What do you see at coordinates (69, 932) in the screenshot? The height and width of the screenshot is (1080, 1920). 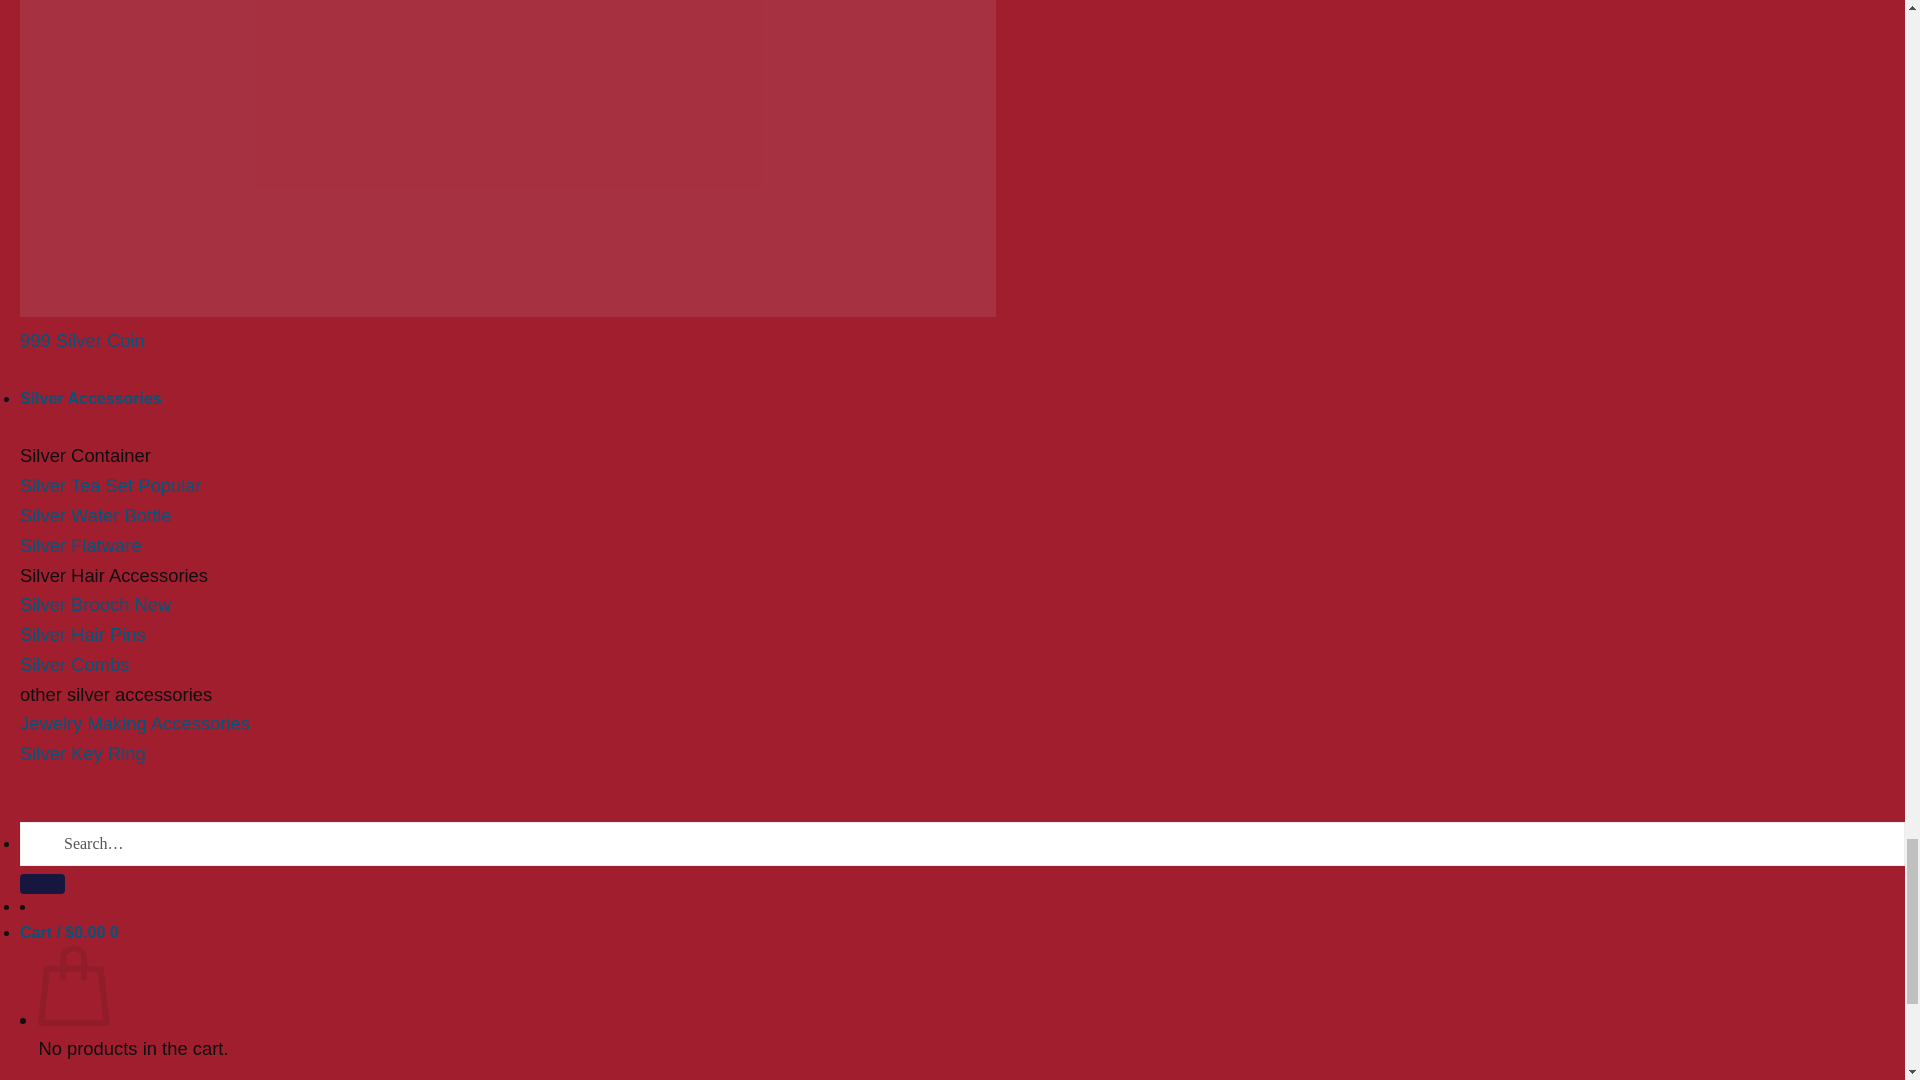 I see `Cart` at bounding box center [69, 932].